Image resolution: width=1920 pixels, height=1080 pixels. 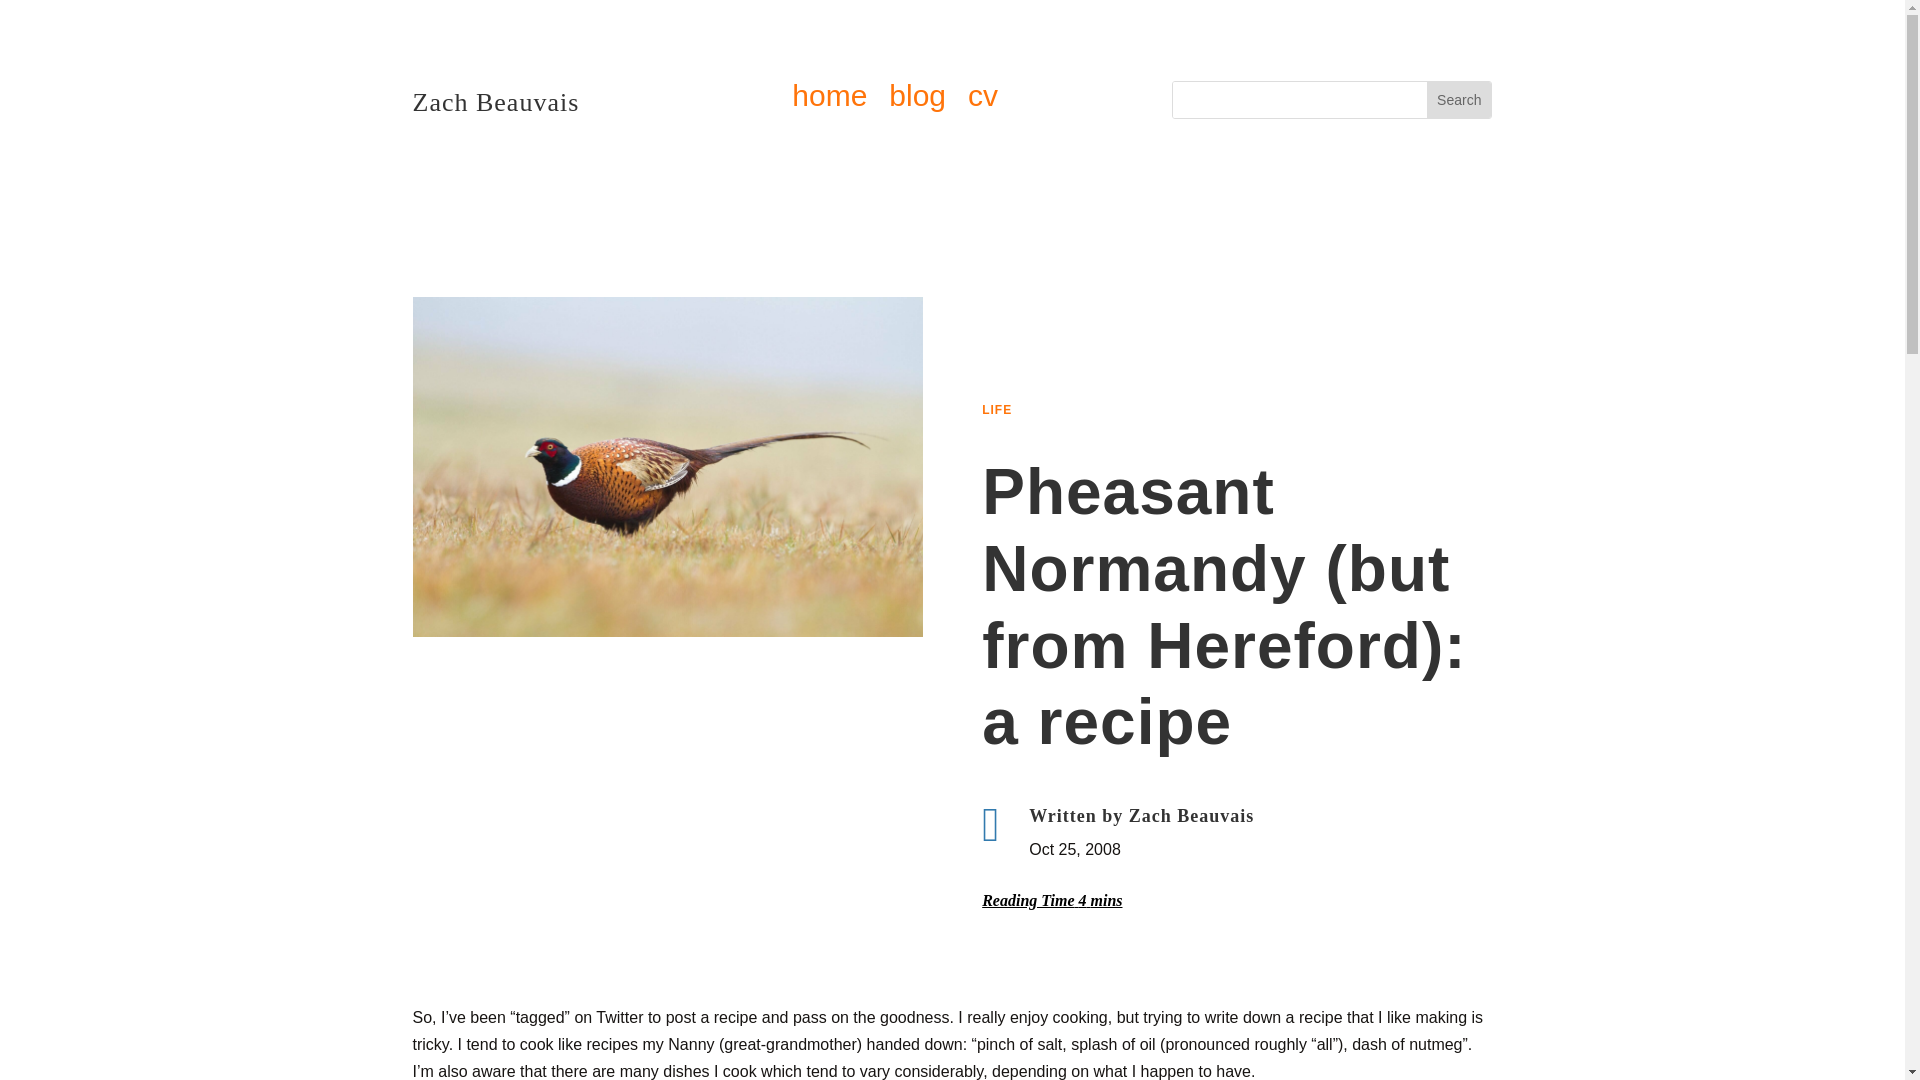 I want to click on home, so click(x=829, y=100).